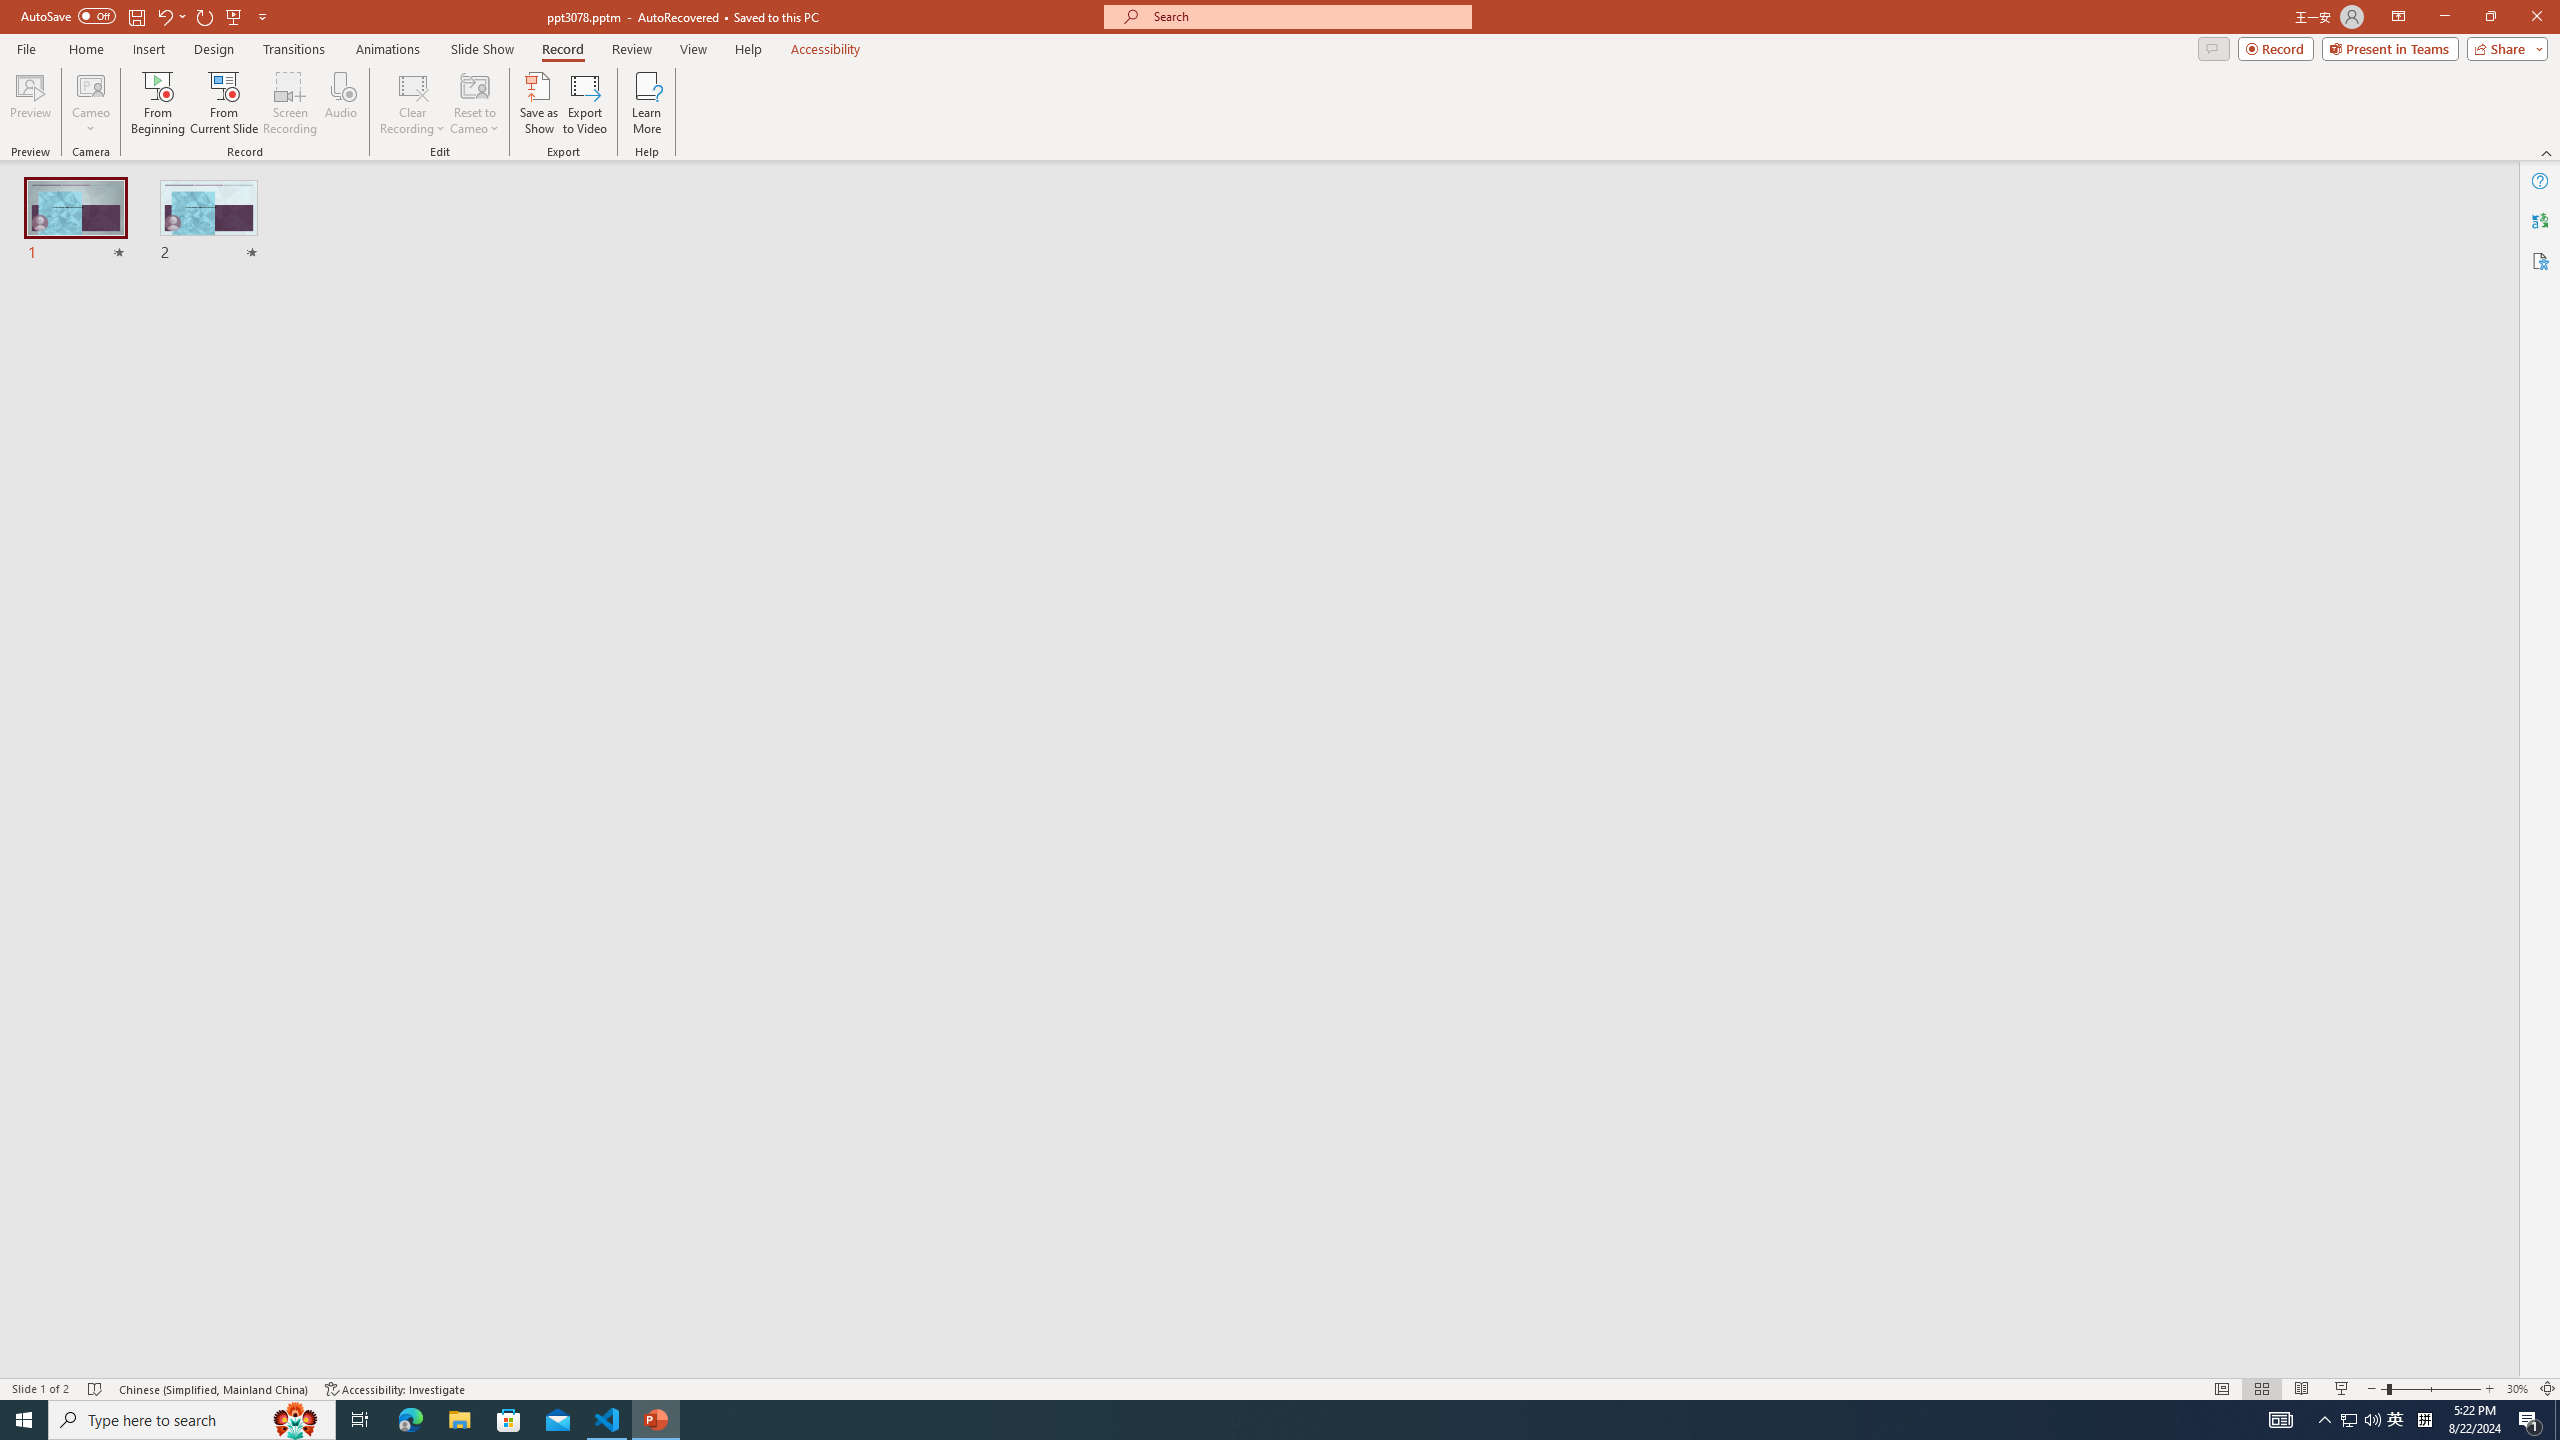 This screenshot has height=1440, width=2560. Describe the element at coordinates (2517, 1389) in the screenshot. I see `Zoom 30%` at that location.